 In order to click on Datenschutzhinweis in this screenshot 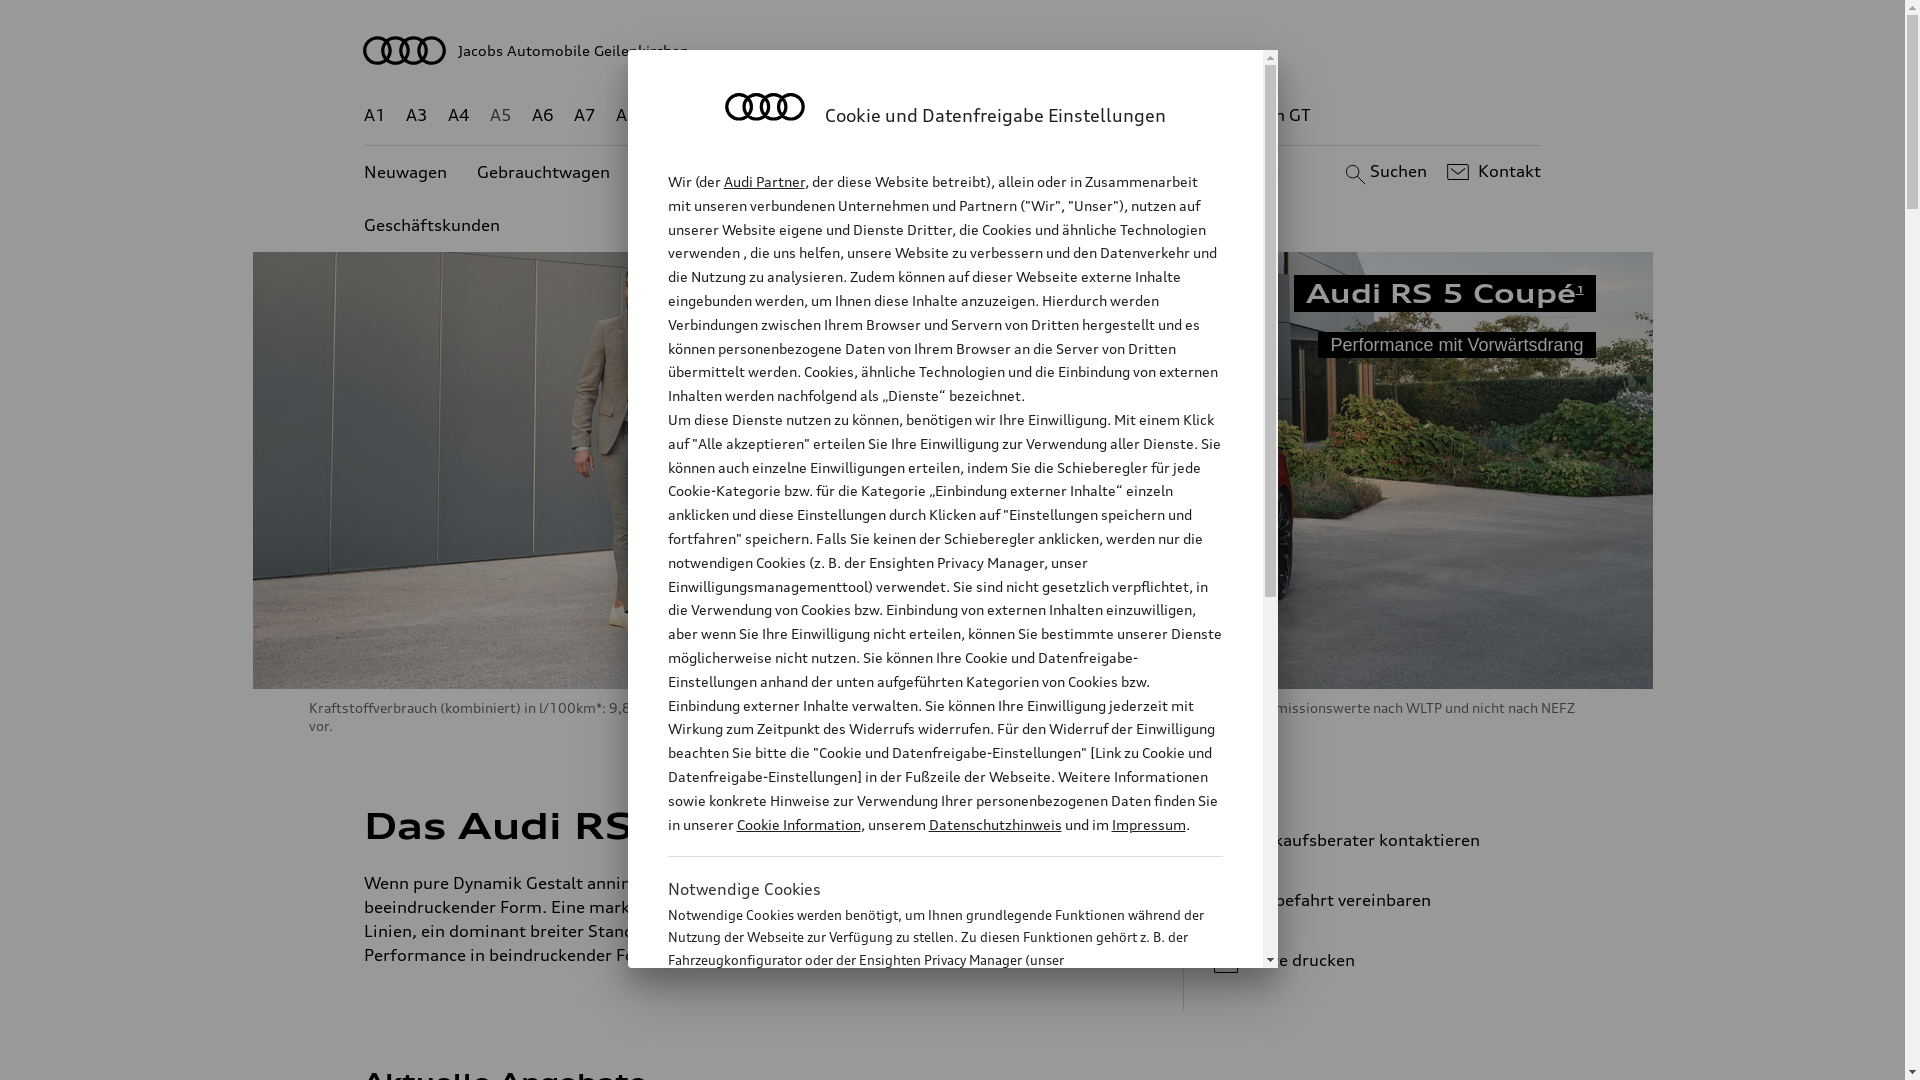, I will do `click(994, 824)`.